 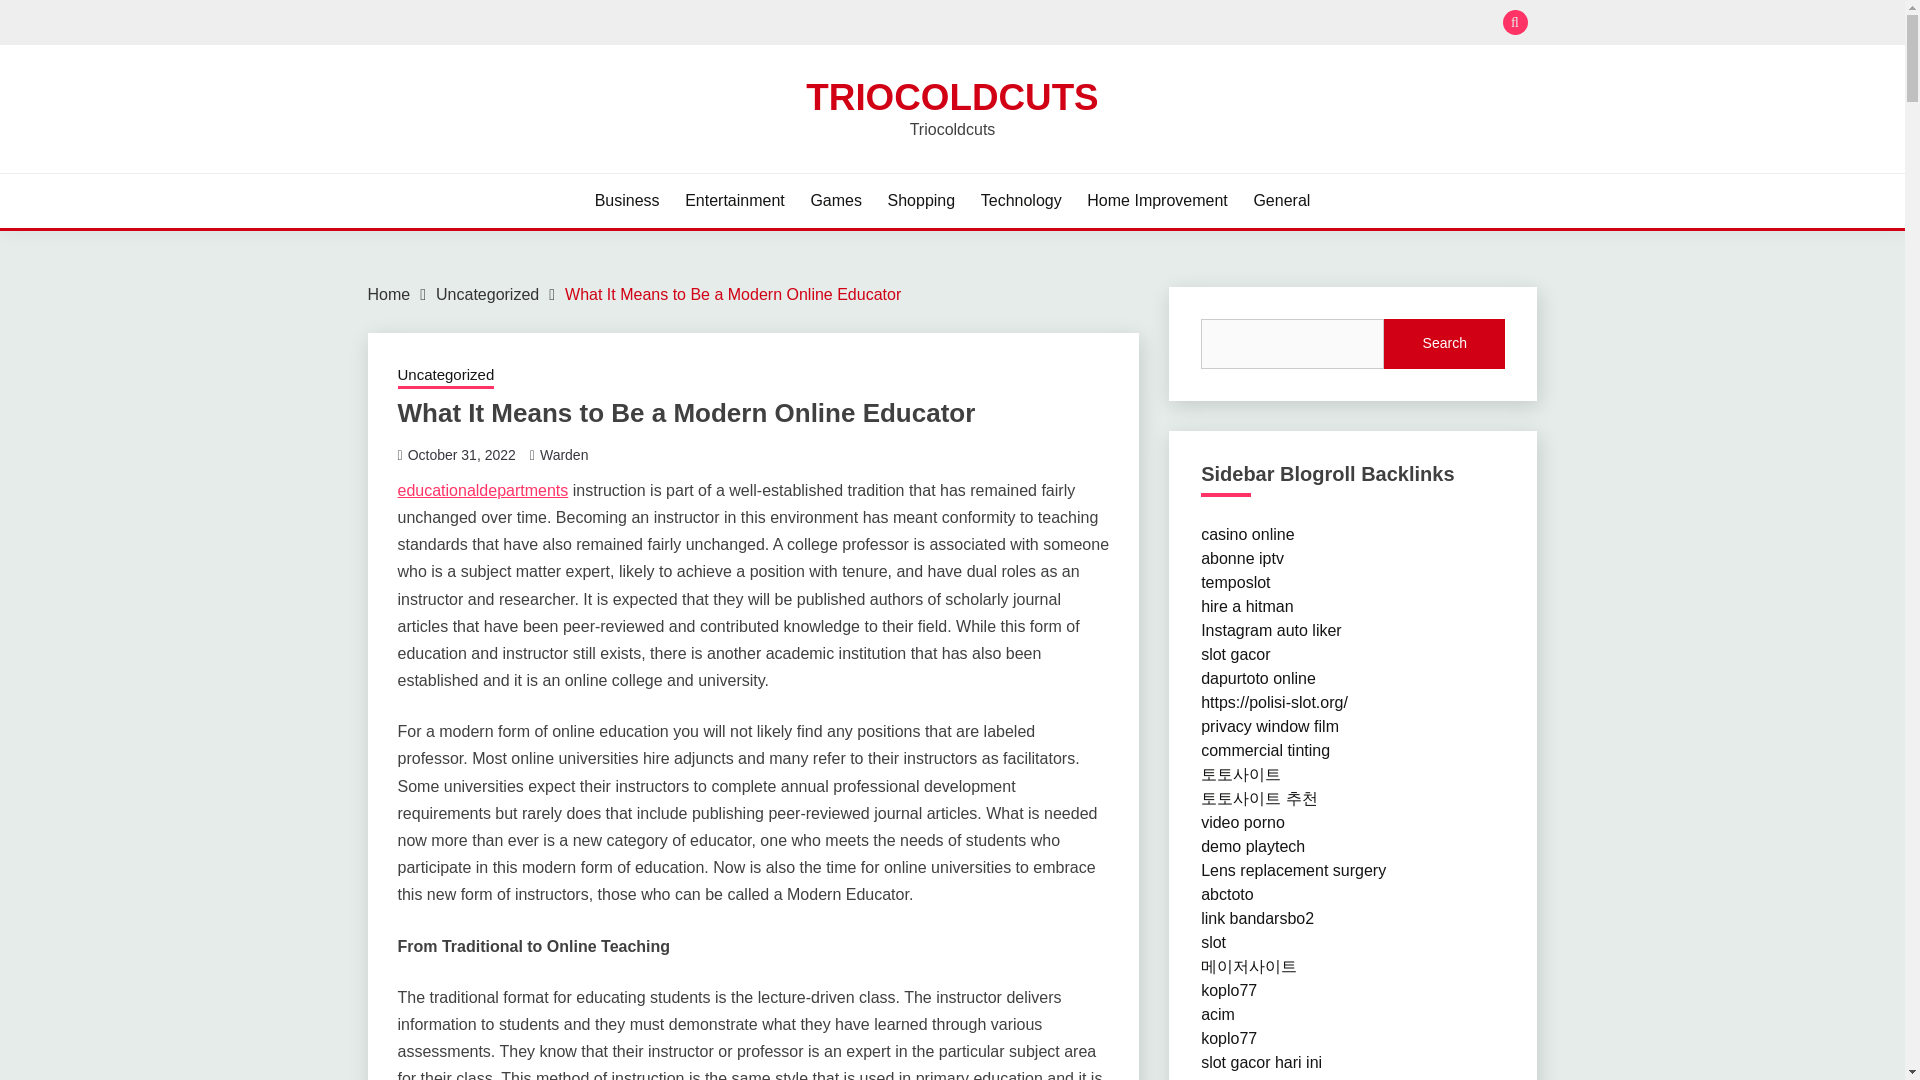 What do you see at coordinates (564, 455) in the screenshot?
I see `Warden` at bounding box center [564, 455].